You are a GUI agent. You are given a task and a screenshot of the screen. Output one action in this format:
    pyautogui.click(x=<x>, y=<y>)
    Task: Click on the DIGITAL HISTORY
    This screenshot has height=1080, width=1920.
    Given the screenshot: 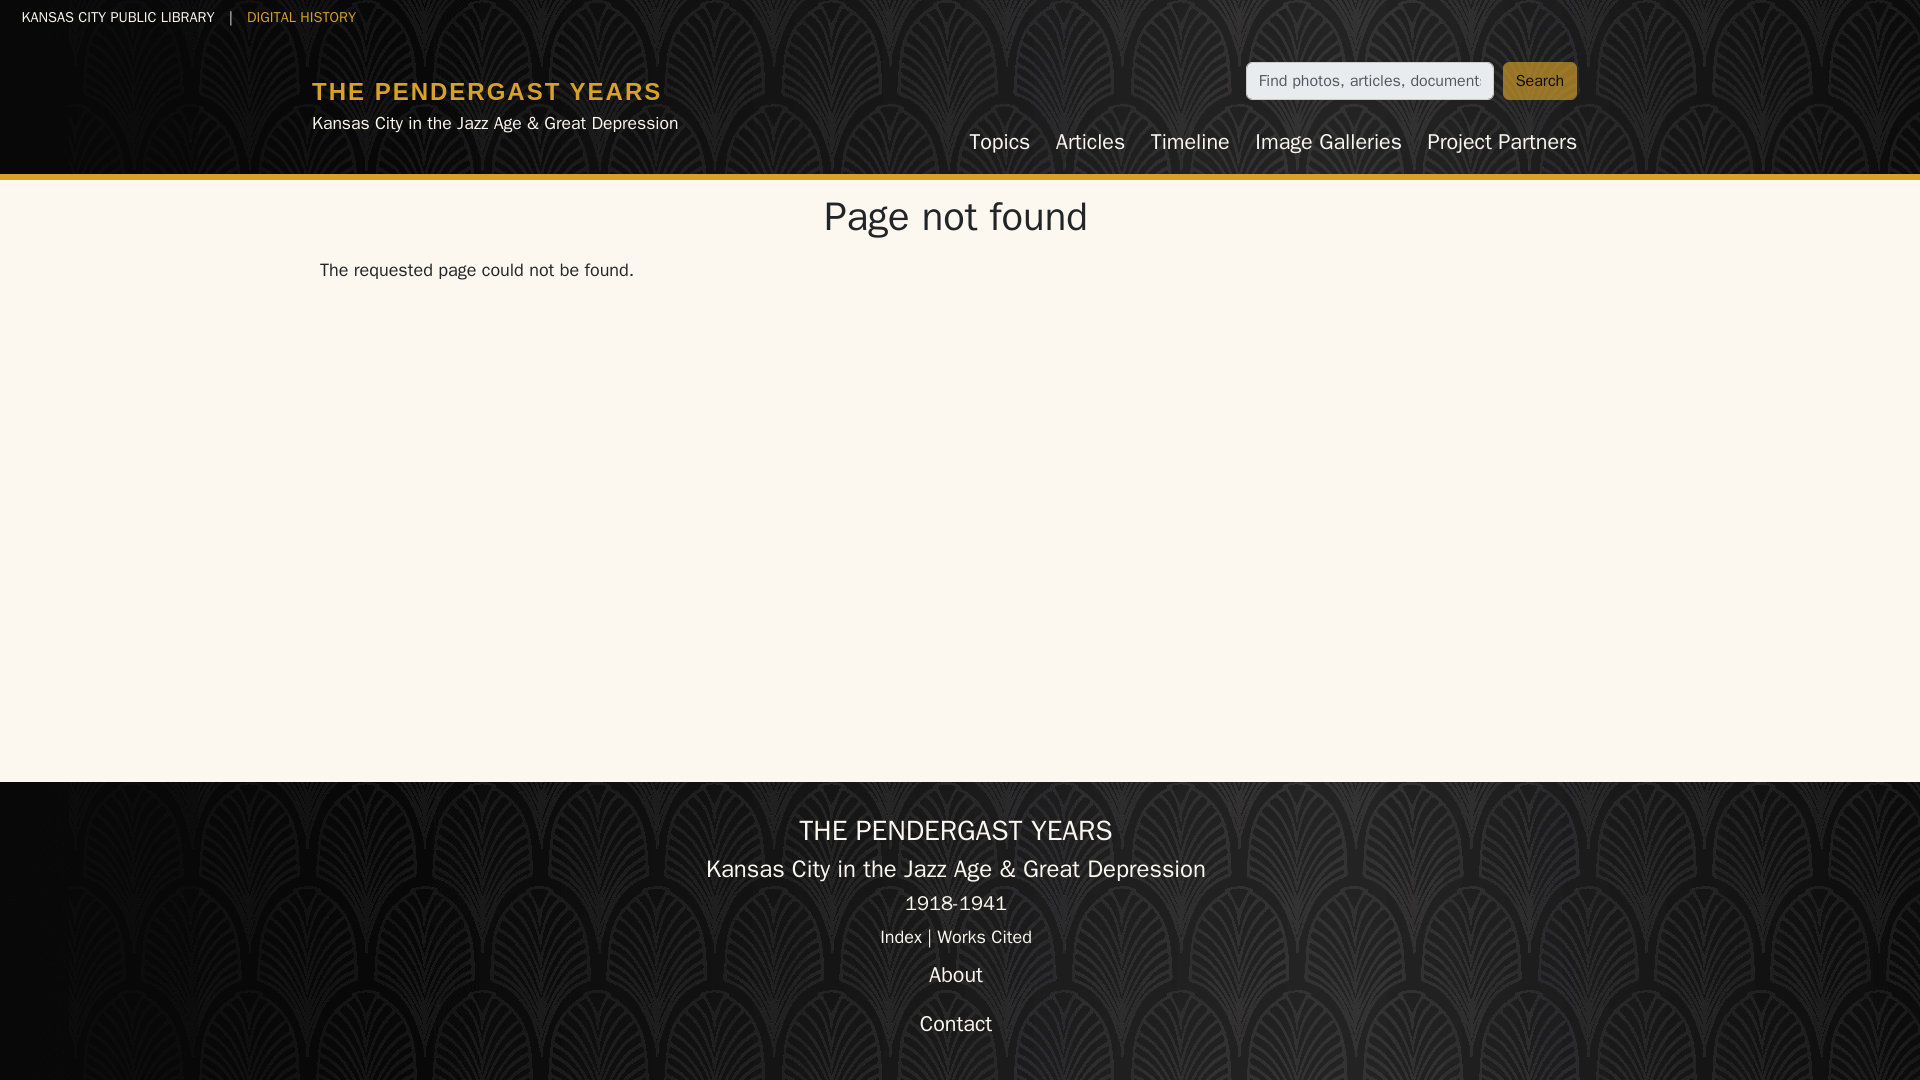 What is the action you would take?
    pyautogui.click(x=301, y=16)
    